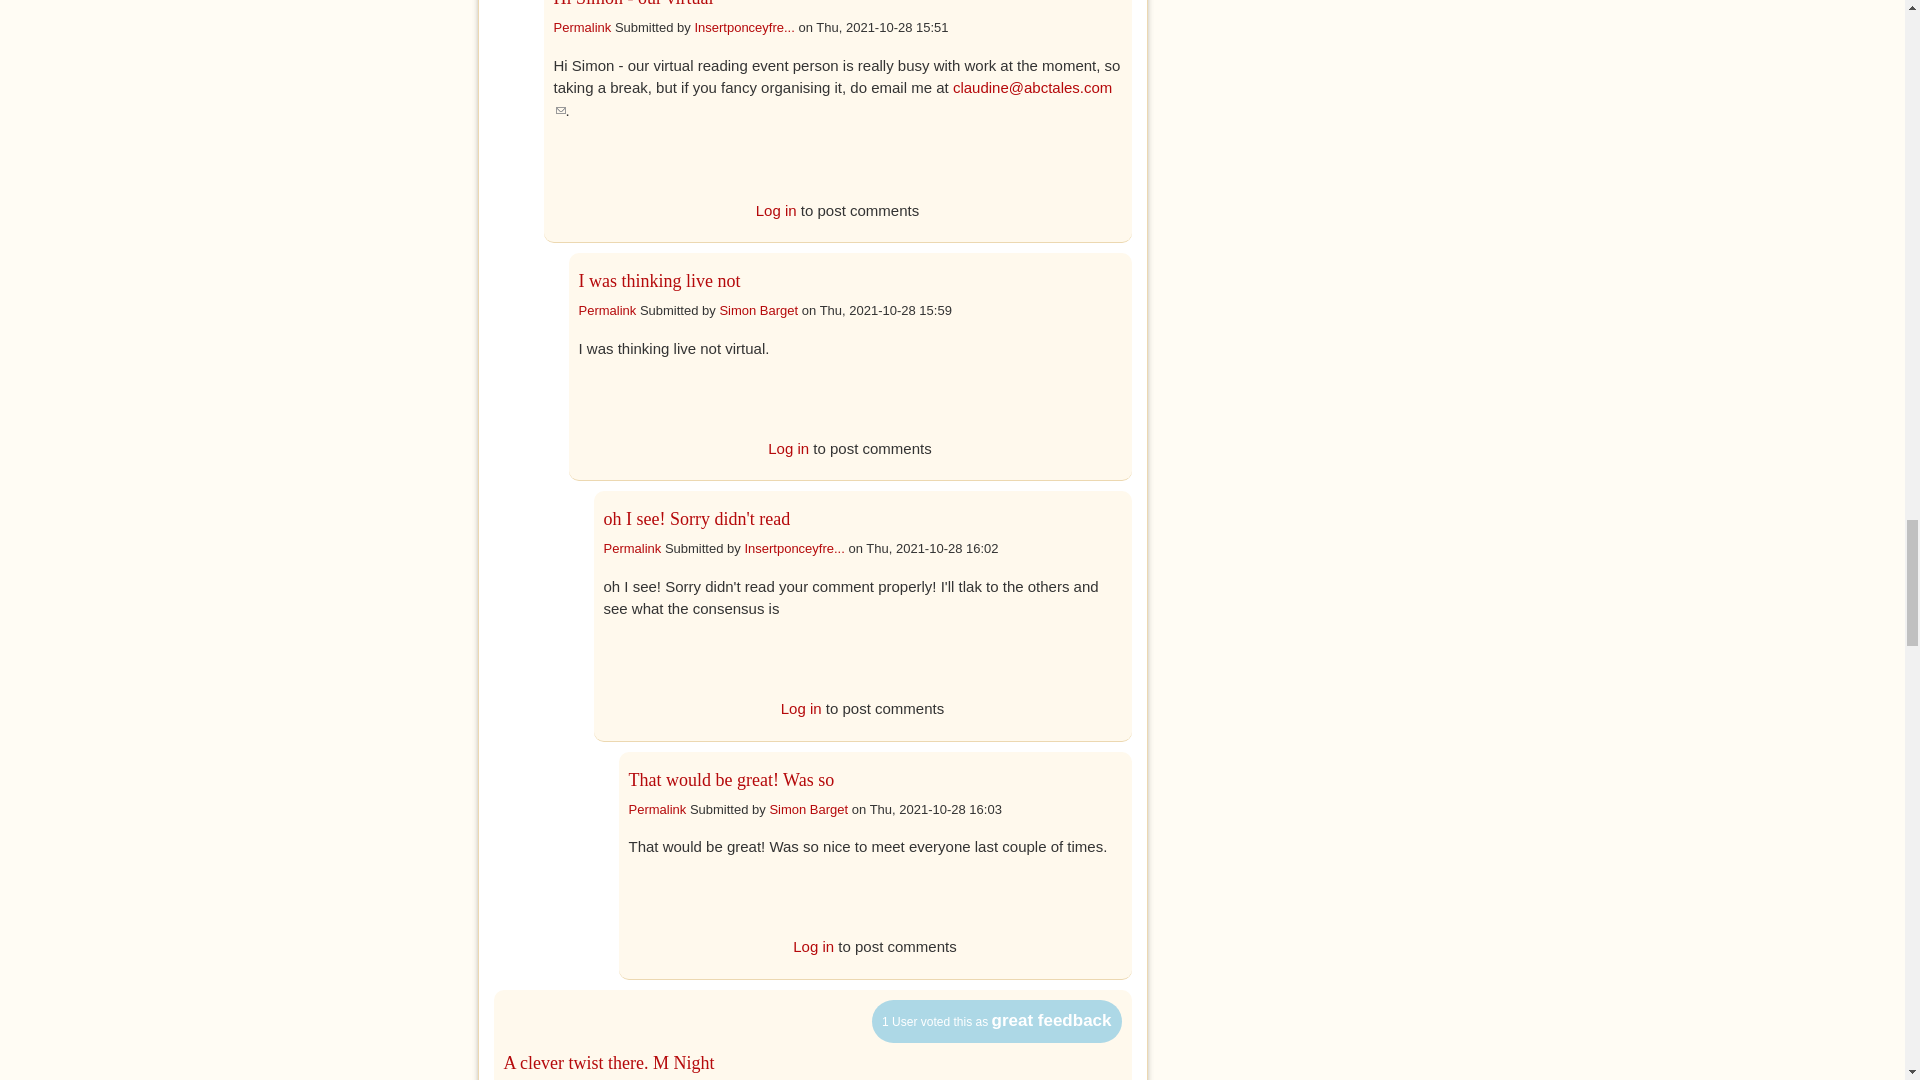  Describe the element at coordinates (698, 518) in the screenshot. I see `oh I see! Sorry didn't read` at that location.